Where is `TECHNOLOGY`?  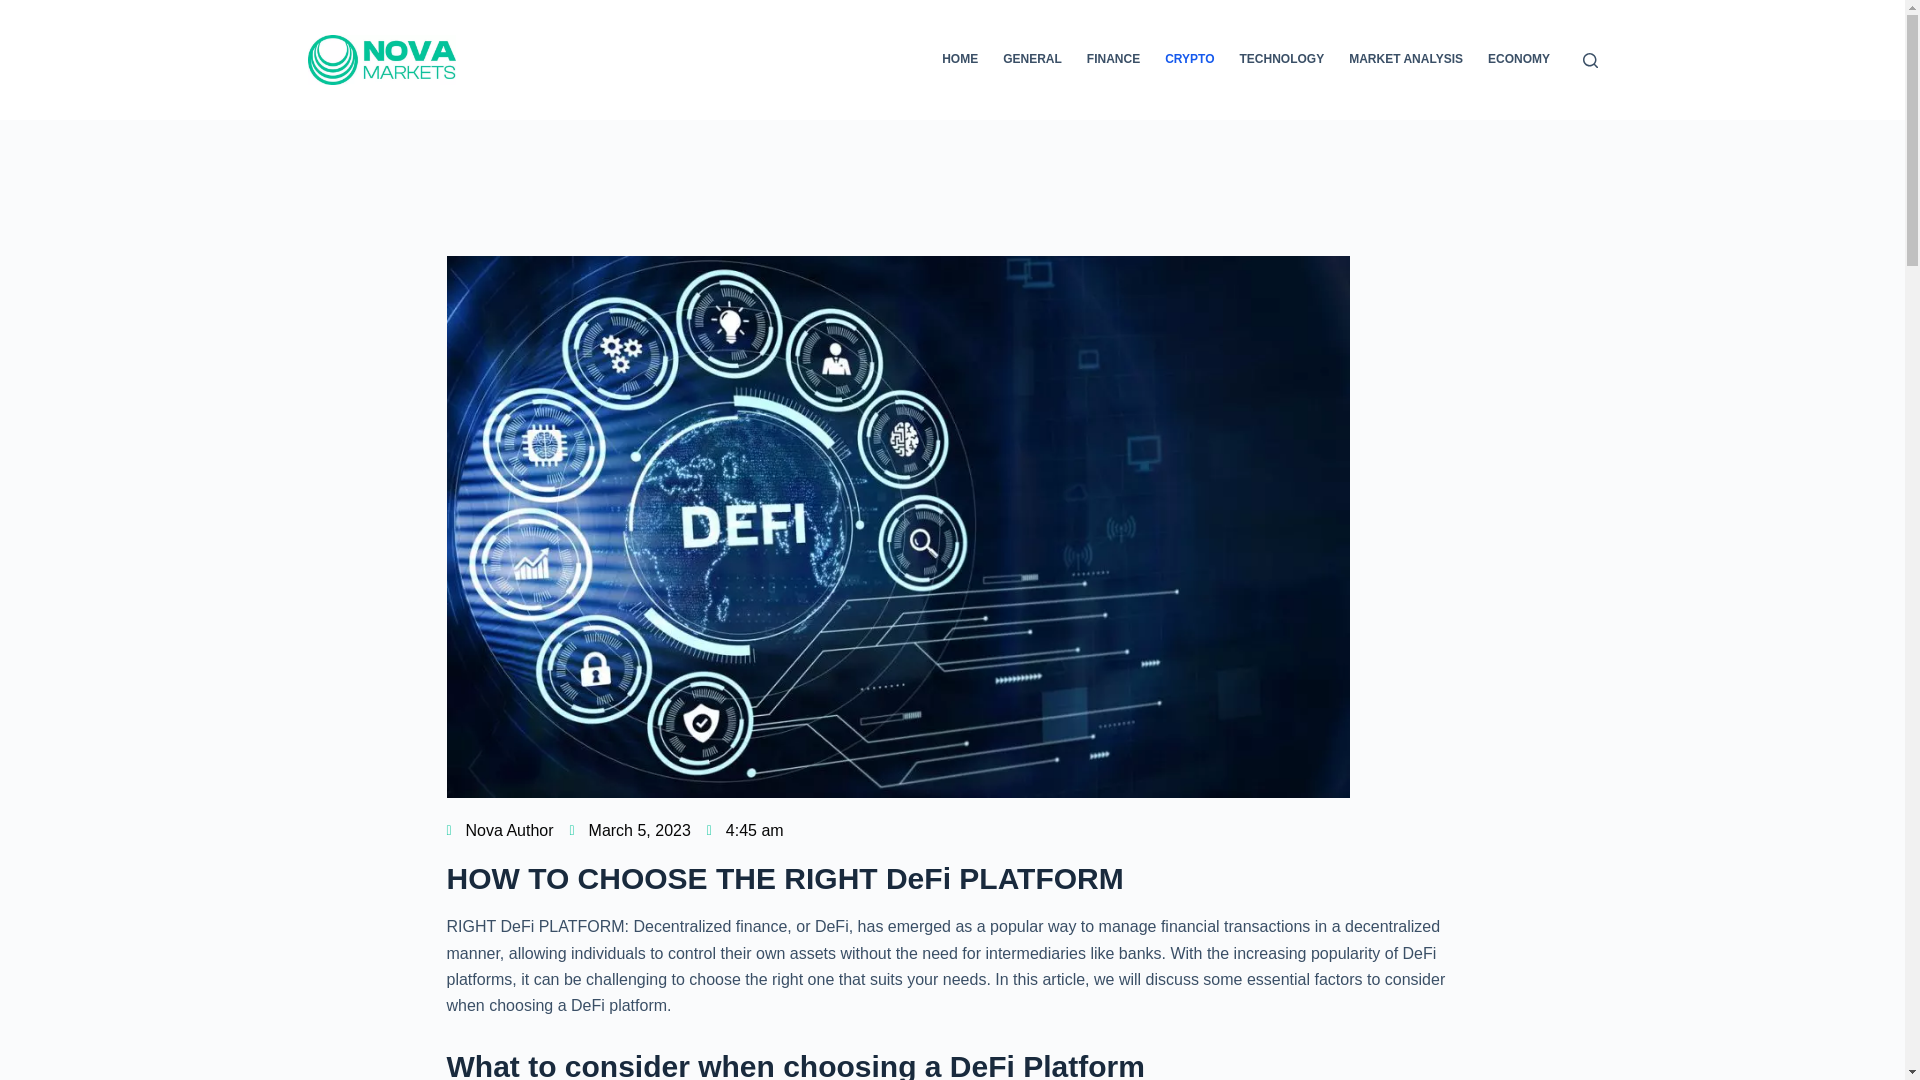 TECHNOLOGY is located at coordinates (1281, 60).